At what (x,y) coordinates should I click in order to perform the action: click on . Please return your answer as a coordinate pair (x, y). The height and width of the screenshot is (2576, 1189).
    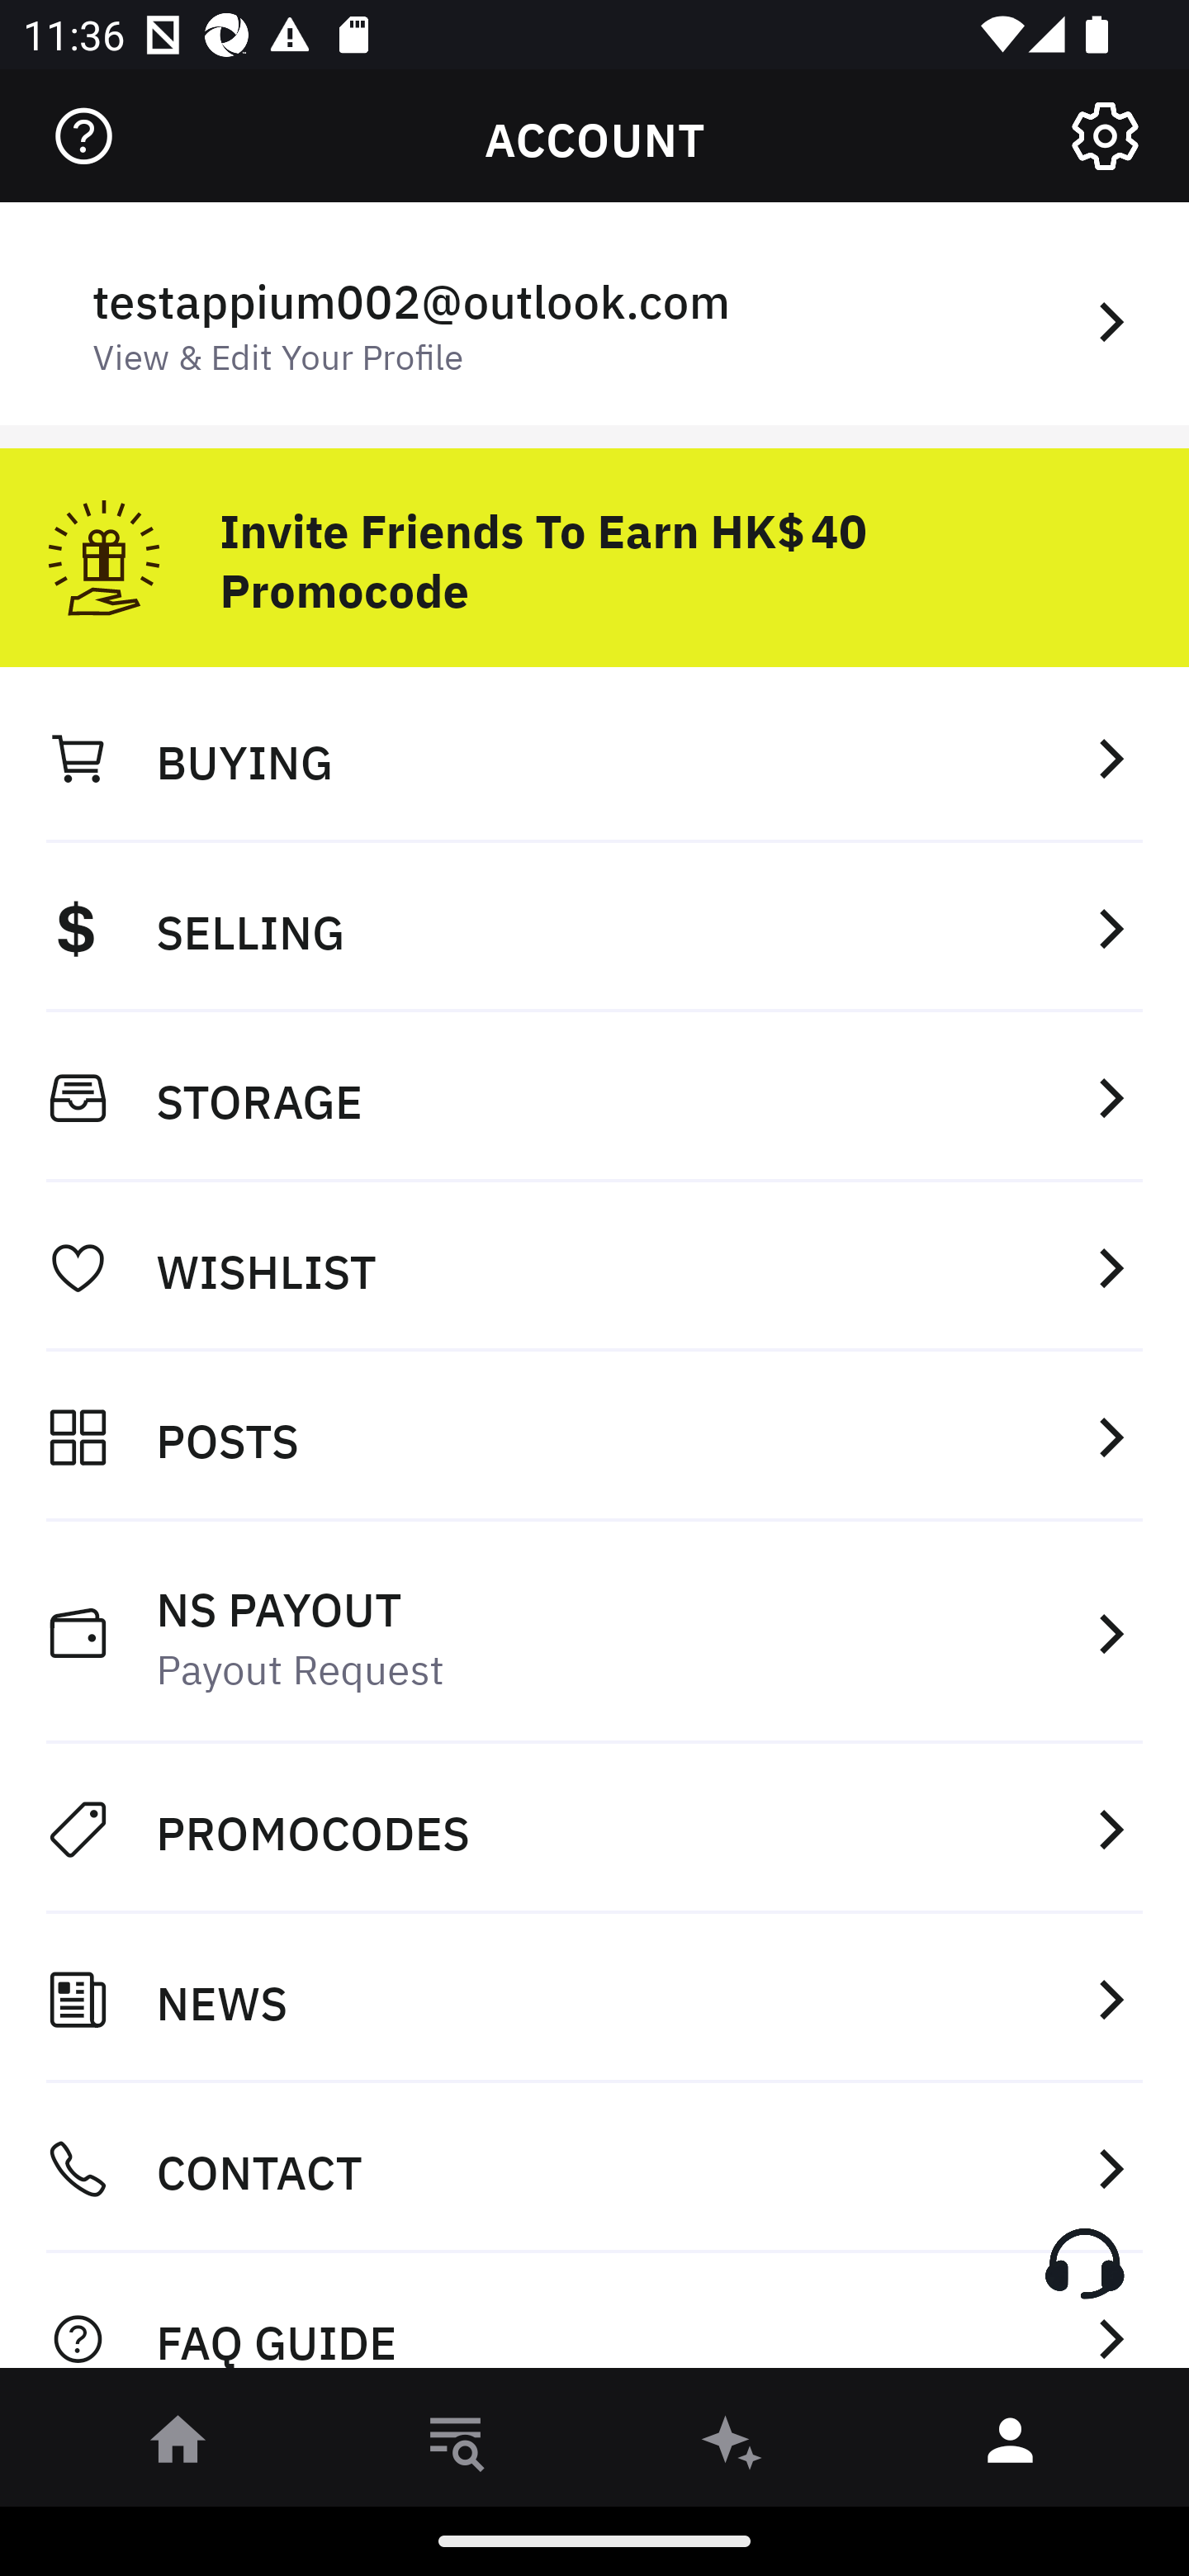
    Looking at the image, I should click on (1105, 136).